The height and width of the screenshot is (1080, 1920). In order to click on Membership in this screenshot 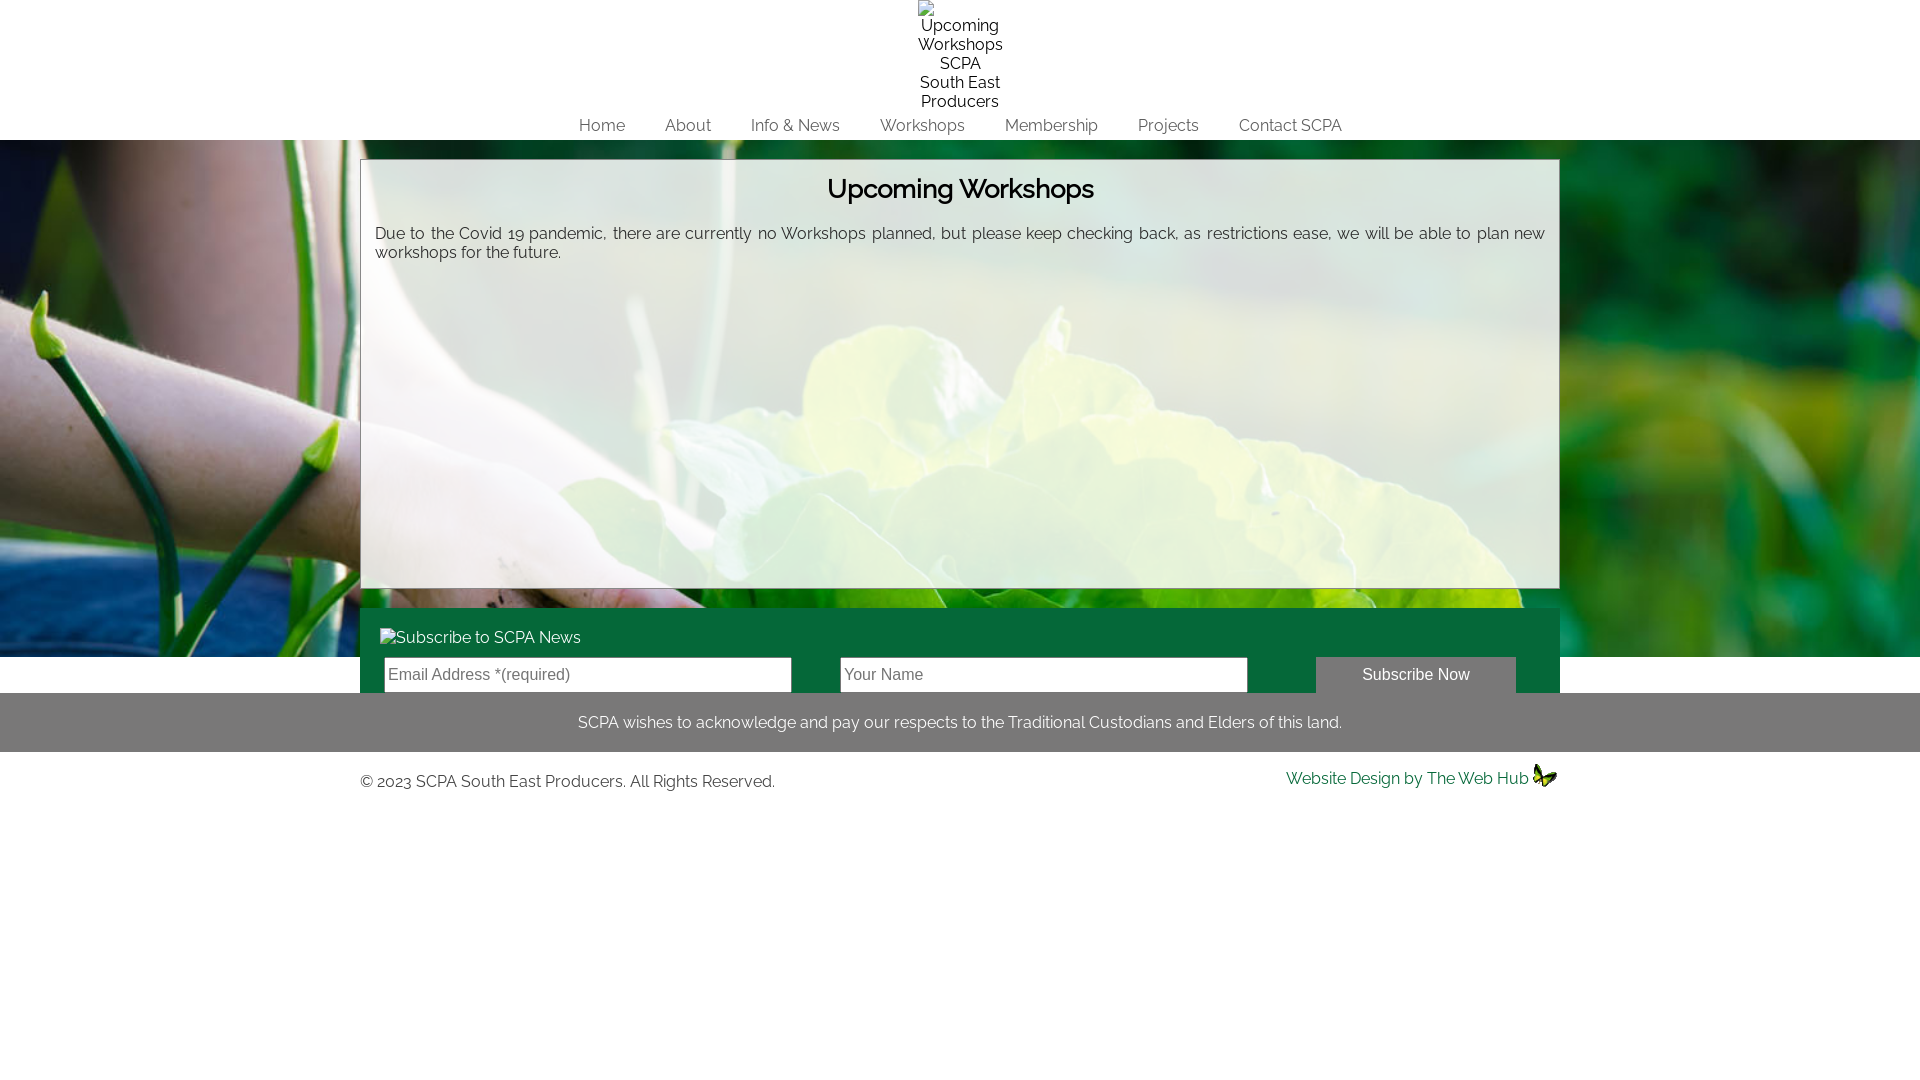, I will do `click(1050, 14)`.